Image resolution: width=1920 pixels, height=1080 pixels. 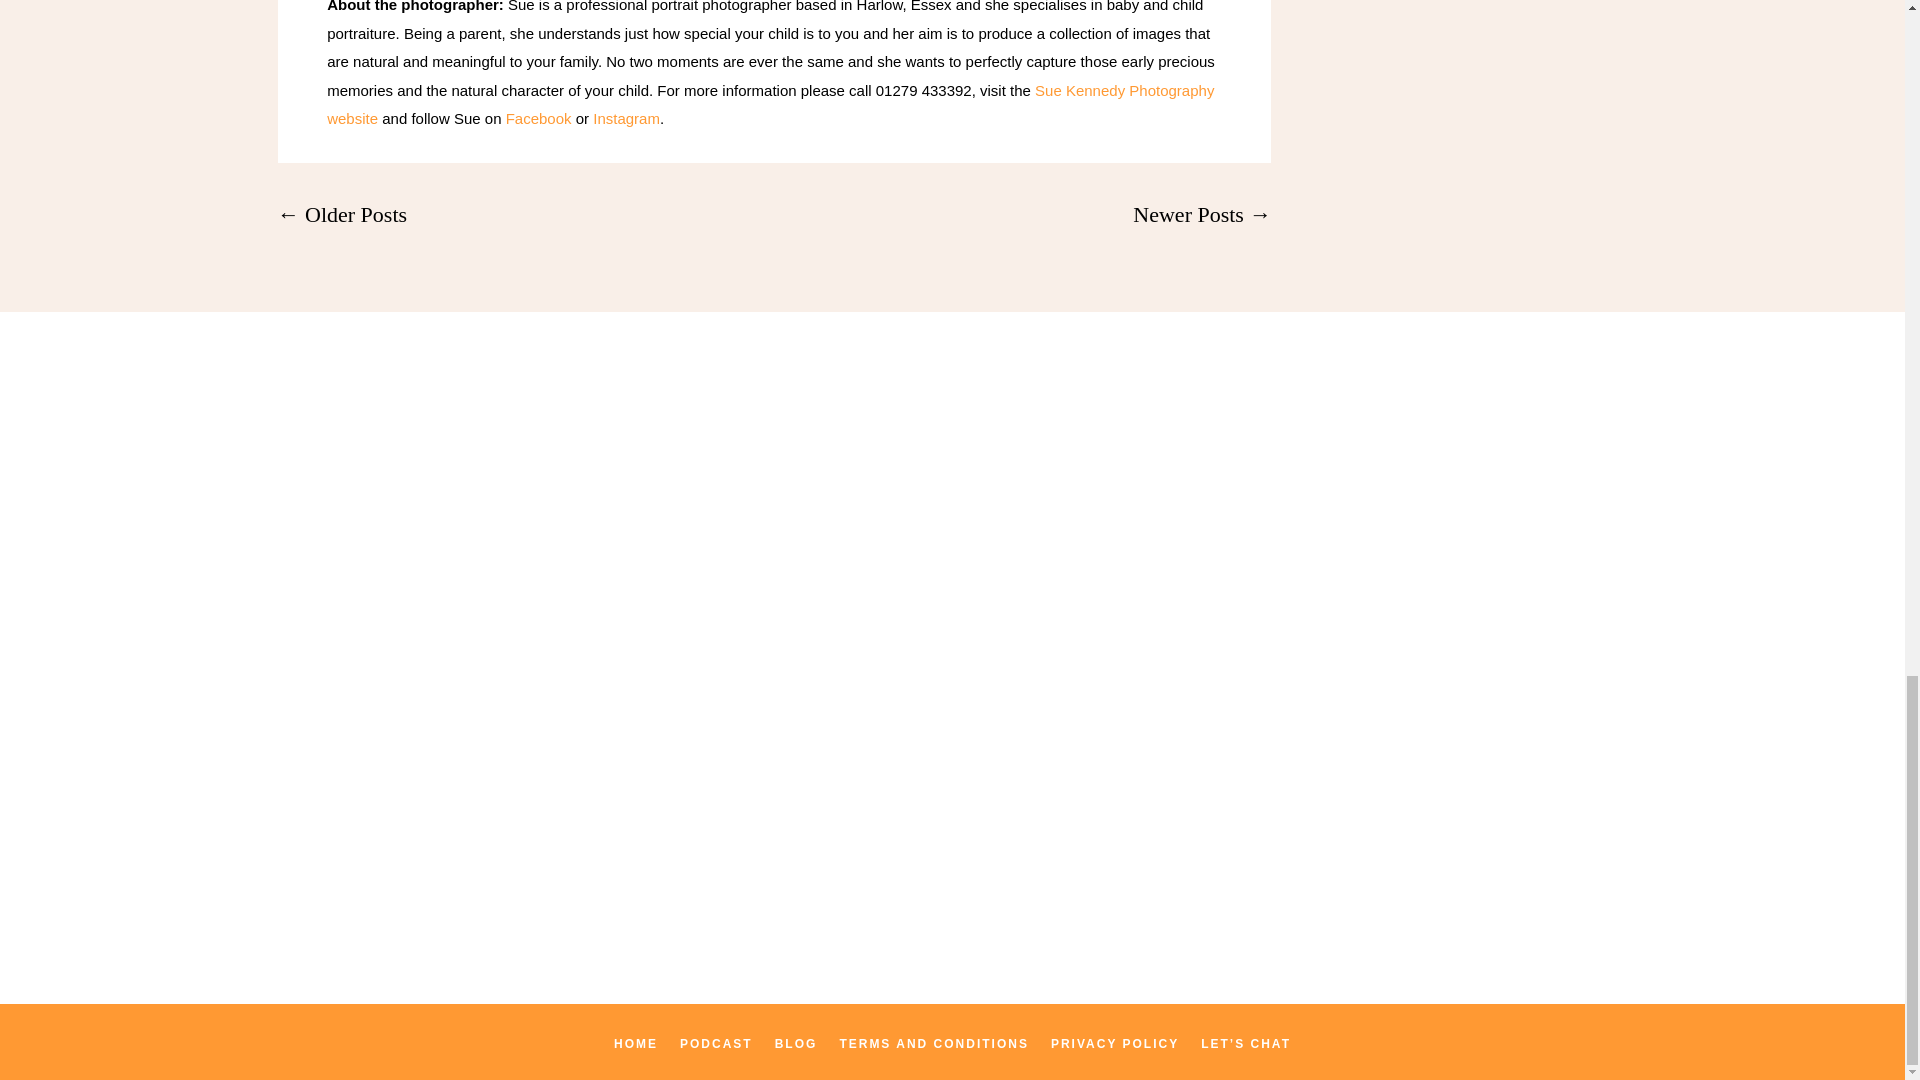 What do you see at coordinates (624, 118) in the screenshot?
I see `Instagram` at bounding box center [624, 118].